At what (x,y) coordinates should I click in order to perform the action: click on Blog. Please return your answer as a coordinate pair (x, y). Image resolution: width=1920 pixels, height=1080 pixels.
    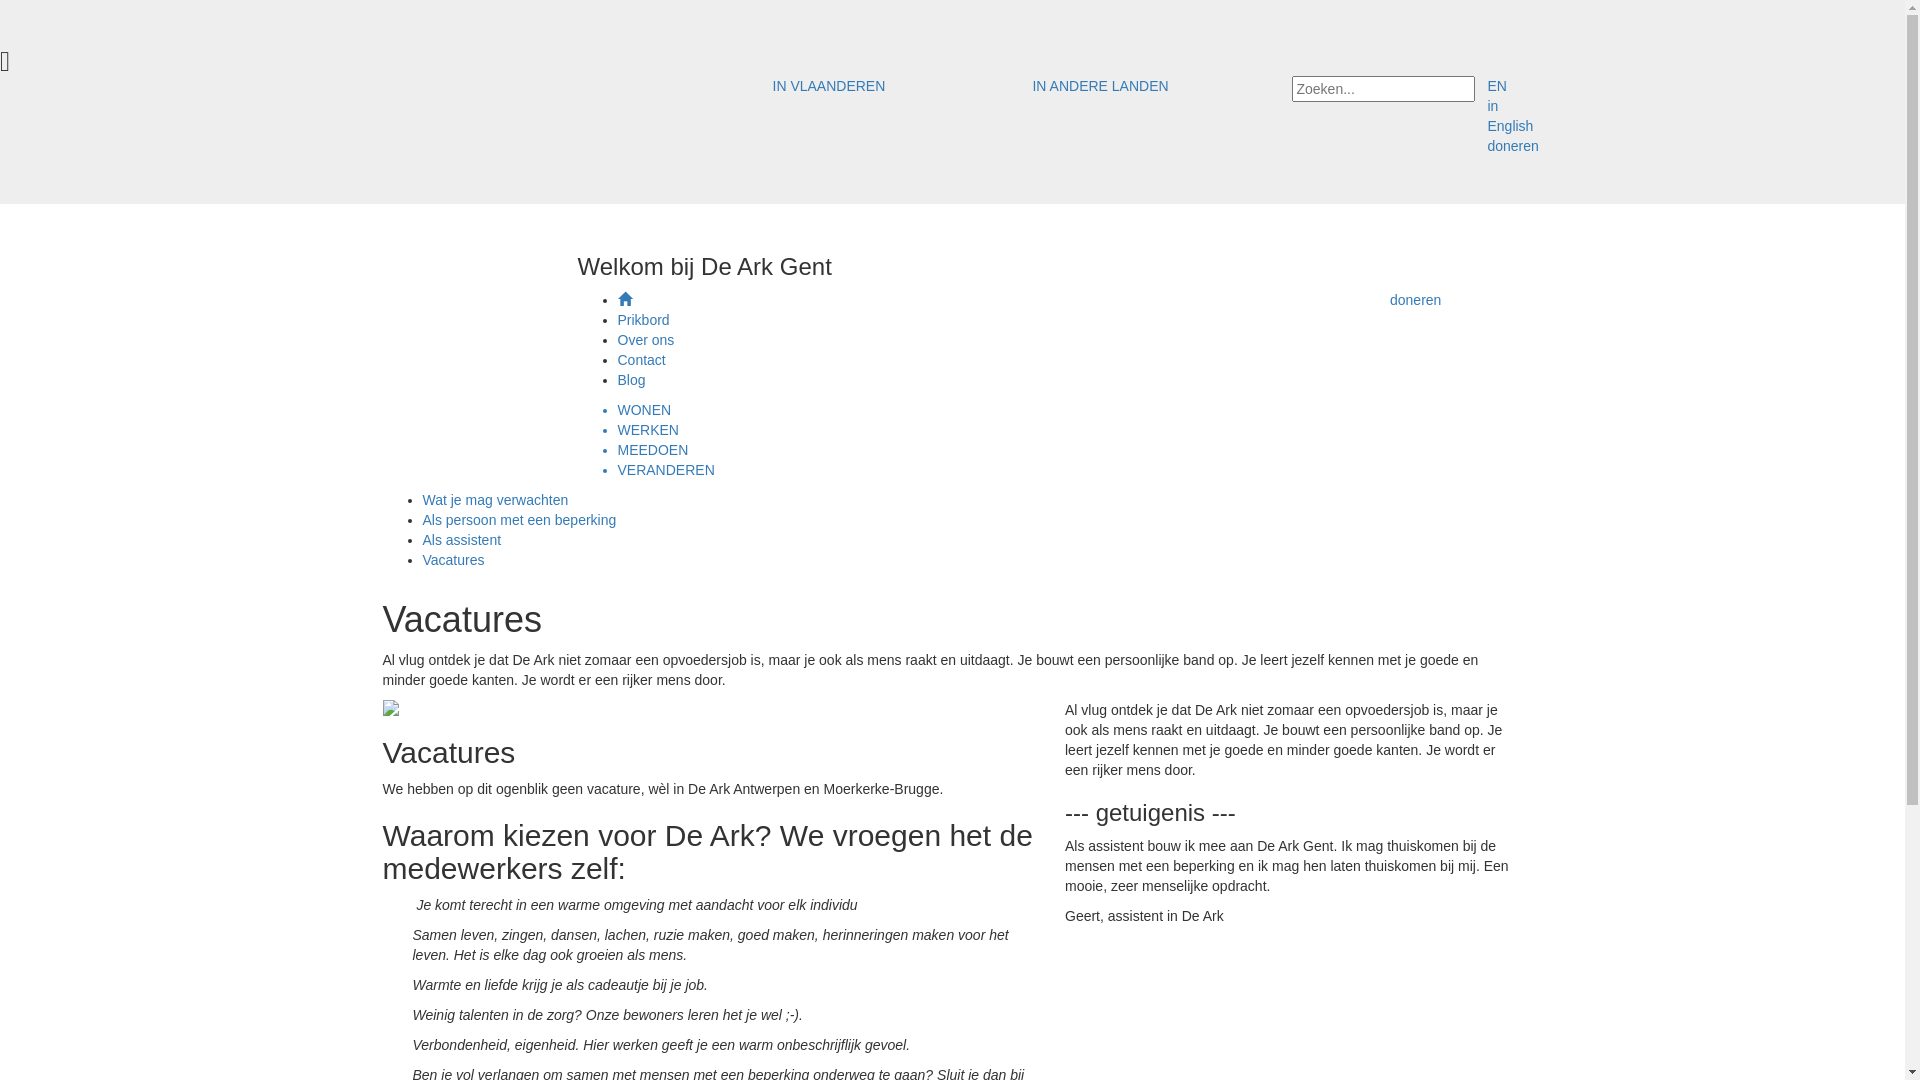
    Looking at the image, I should click on (632, 380).